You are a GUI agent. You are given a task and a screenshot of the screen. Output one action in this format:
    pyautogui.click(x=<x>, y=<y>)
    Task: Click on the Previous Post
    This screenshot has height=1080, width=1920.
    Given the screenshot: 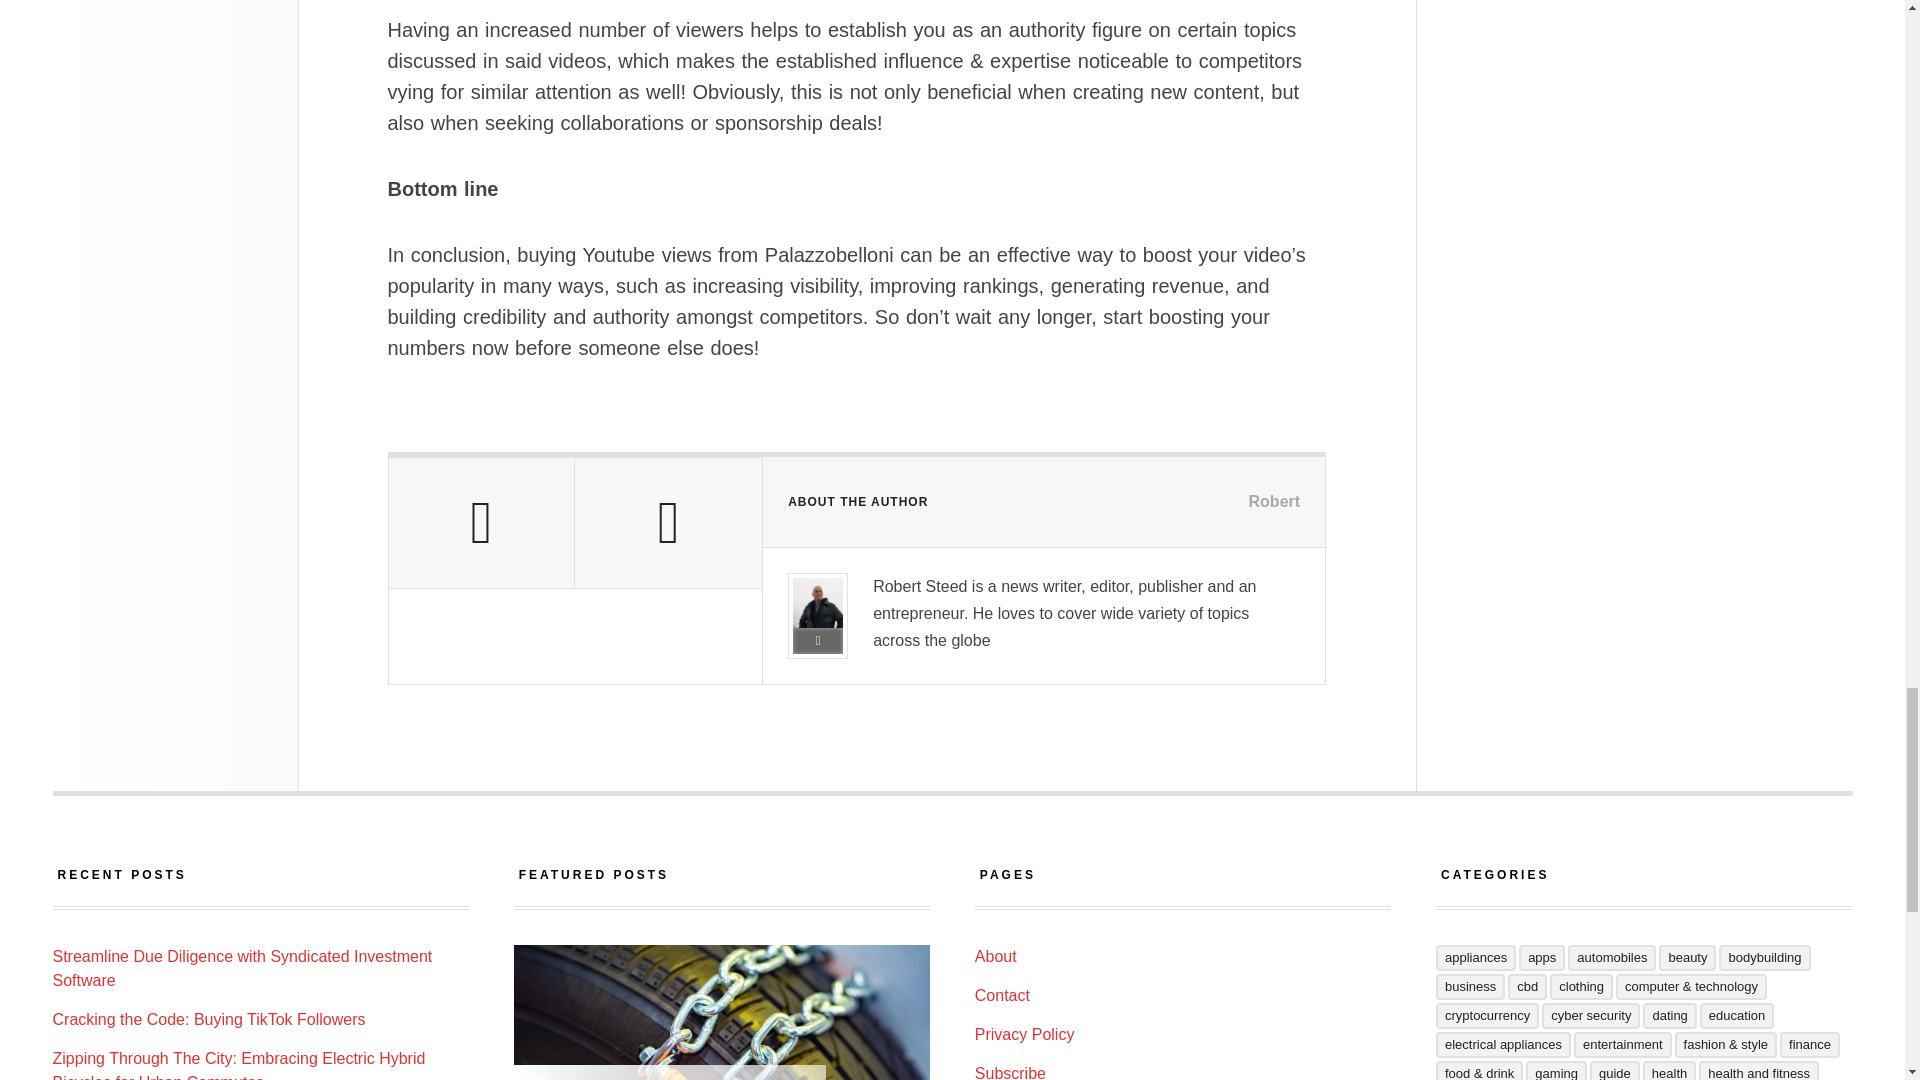 What is the action you would take?
    pyautogui.click(x=480, y=522)
    